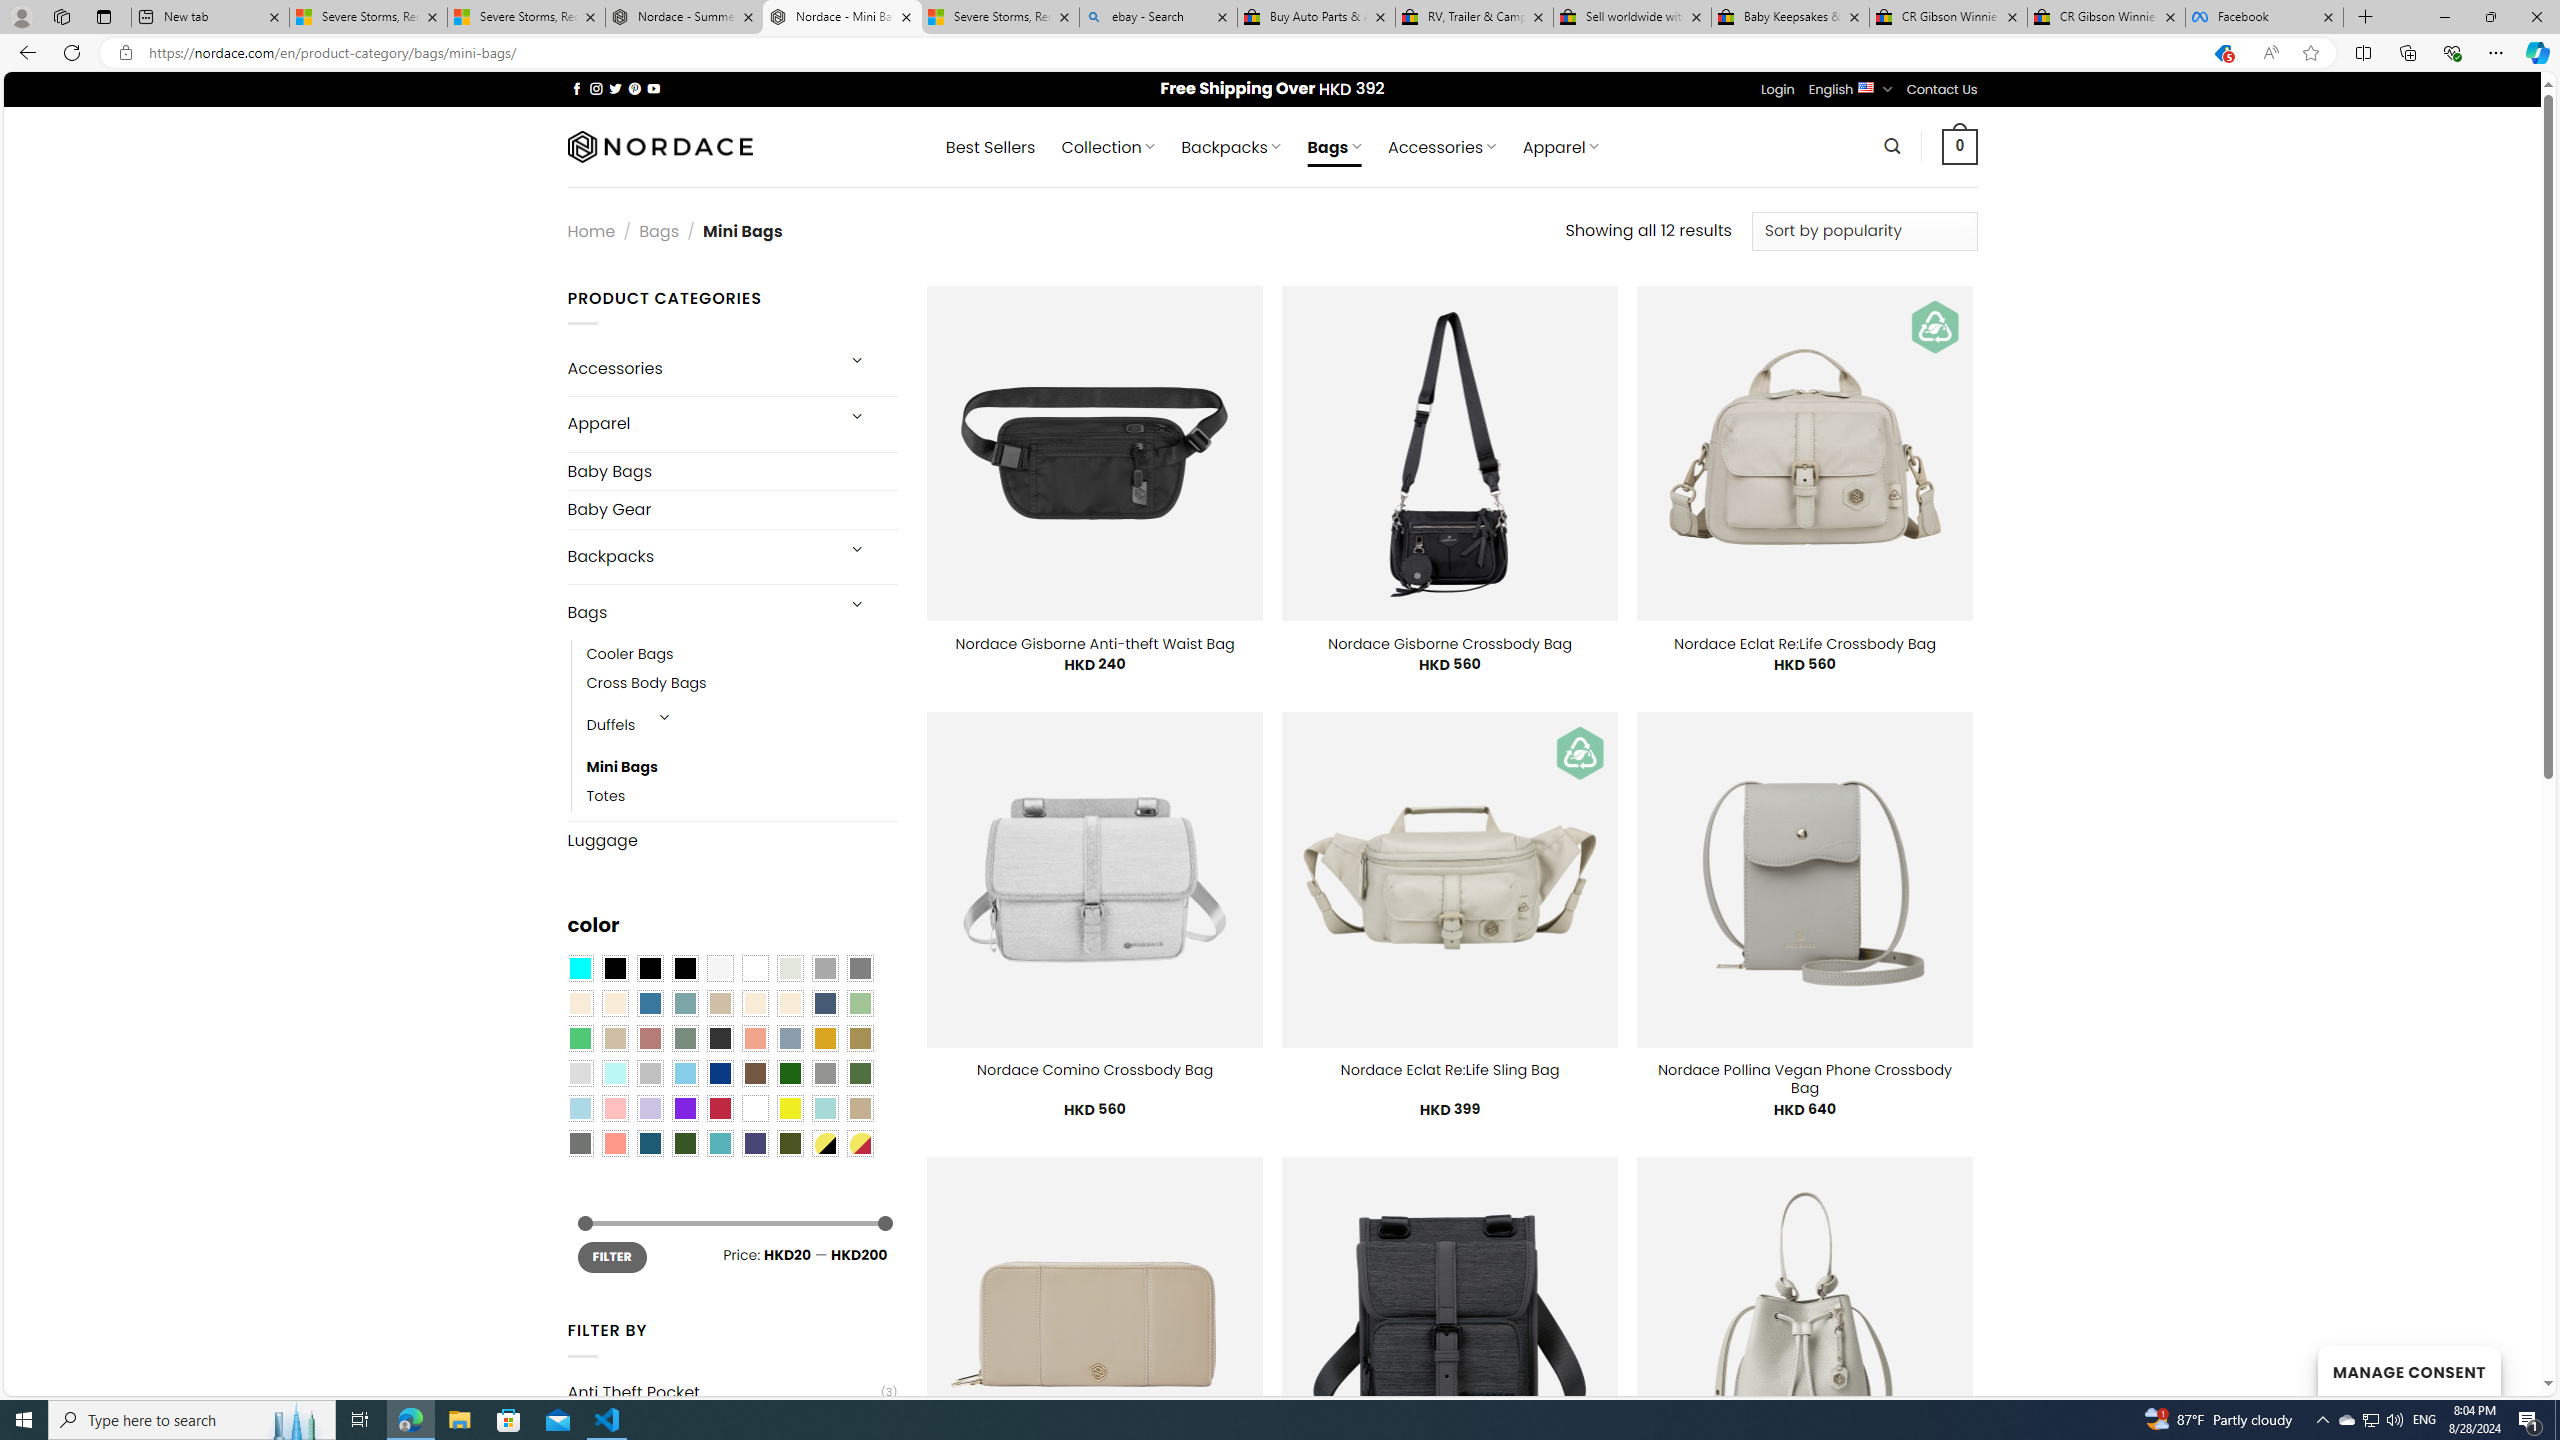 The image size is (2560, 1440). What do you see at coordinates (790, 1074) in the screenshot?
I see `Dark Green` at bounding box center [790, 1074].